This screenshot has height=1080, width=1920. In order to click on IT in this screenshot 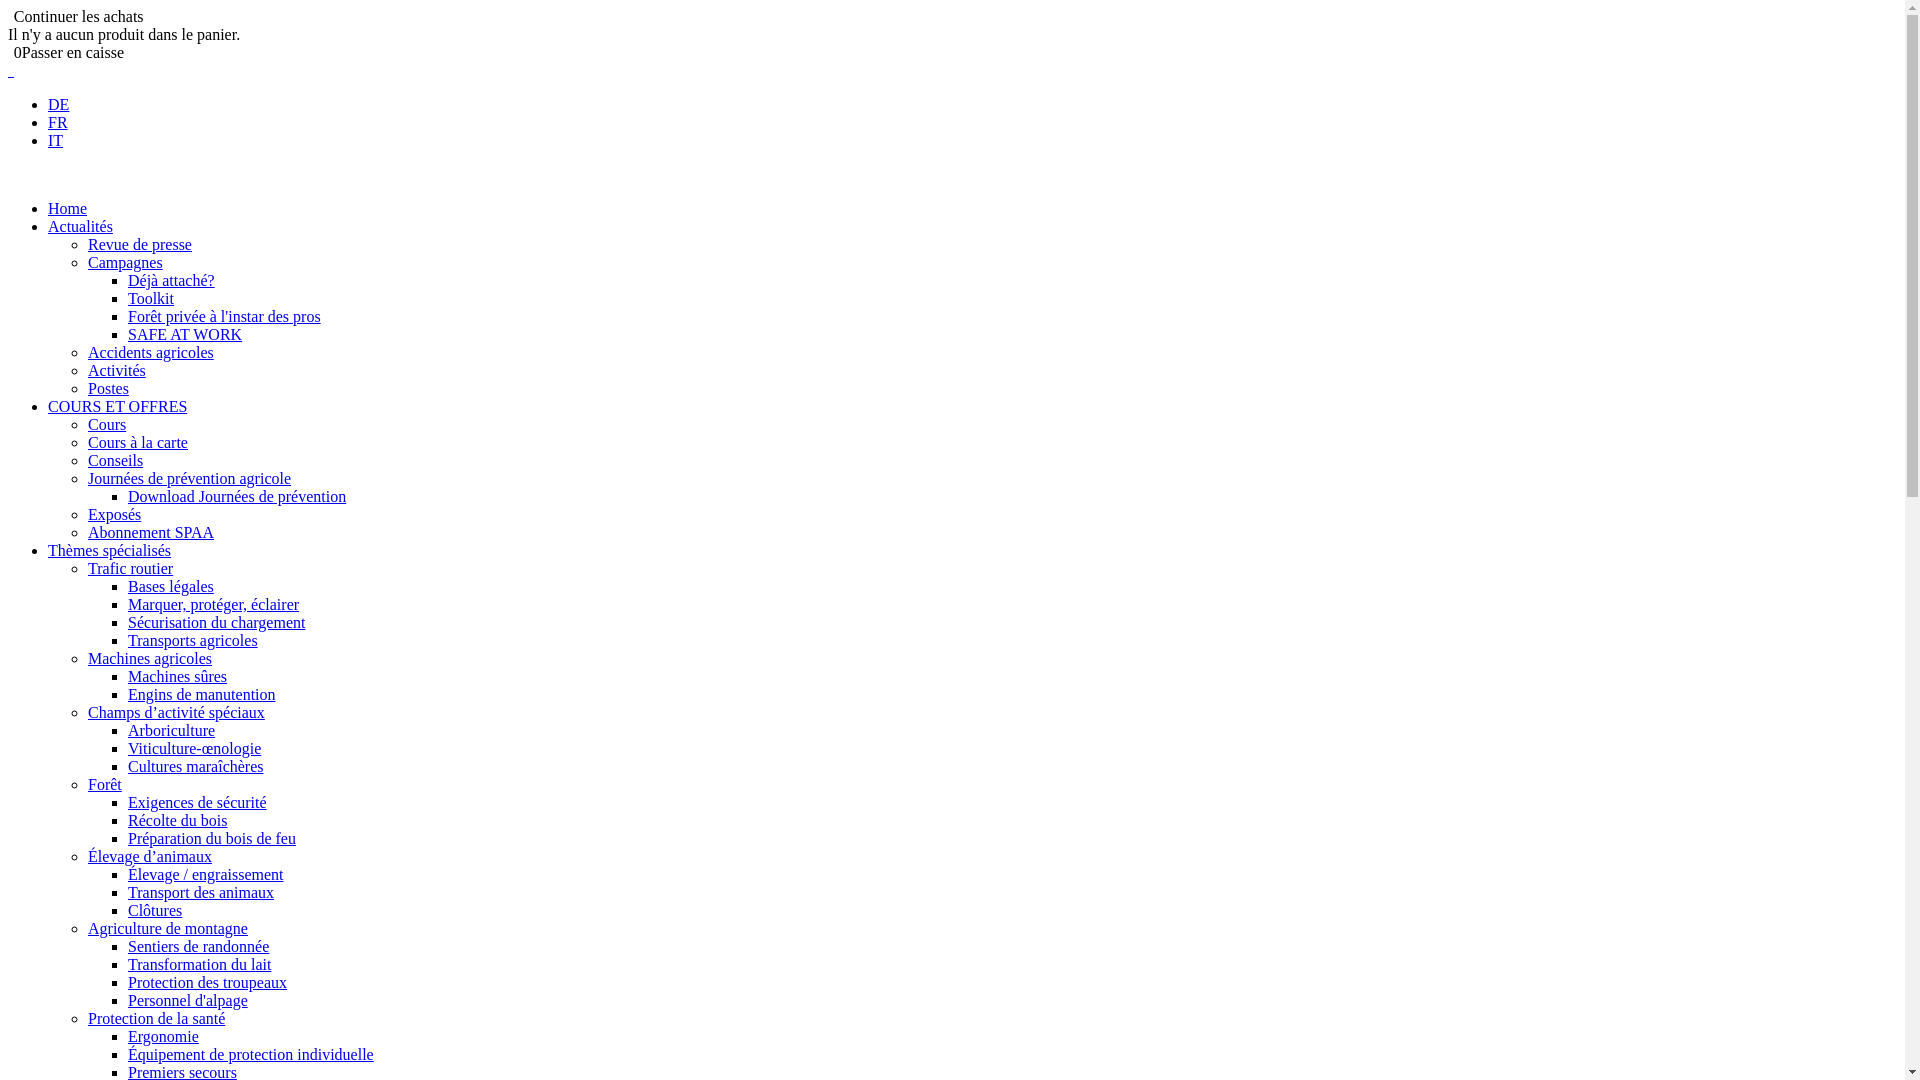, I will do `click(56, 140)`.